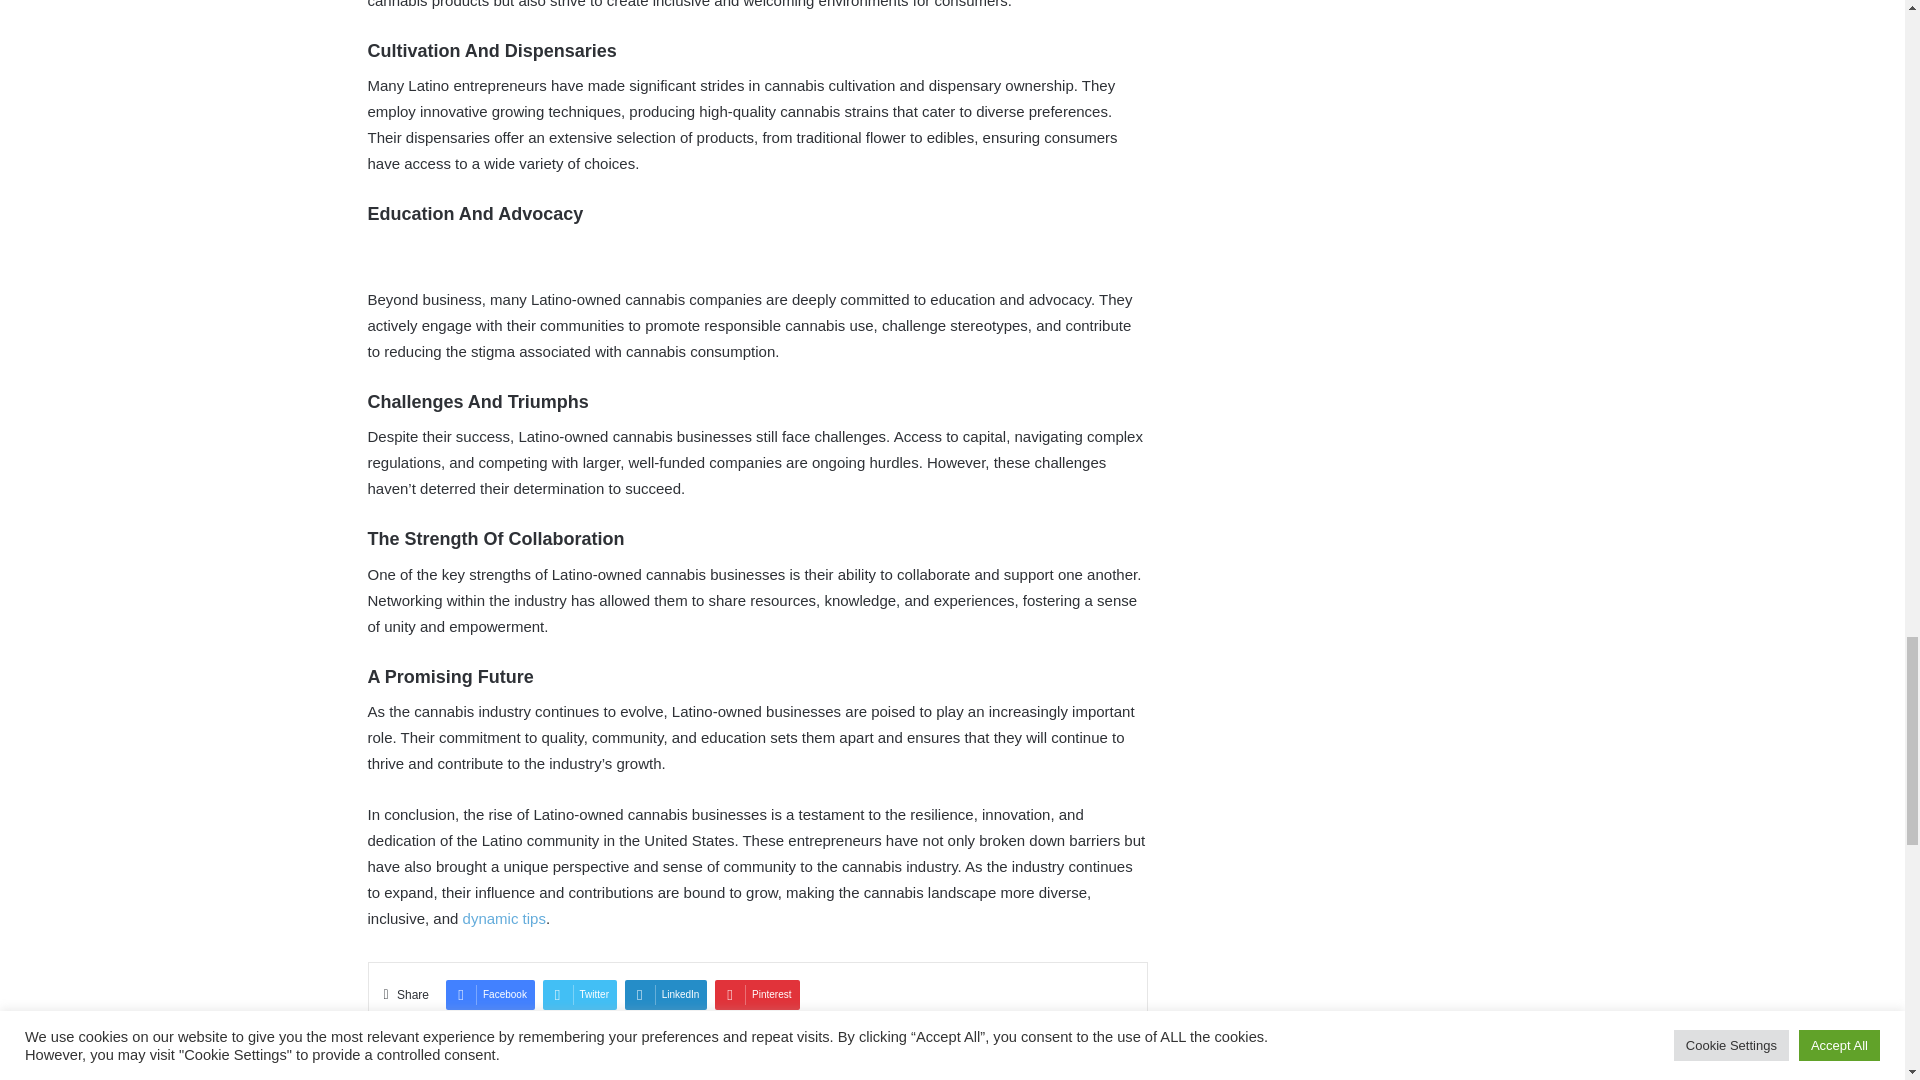 This screenshot has height=1080, width=1920. I want to click on Facebook, so click(490, 994).